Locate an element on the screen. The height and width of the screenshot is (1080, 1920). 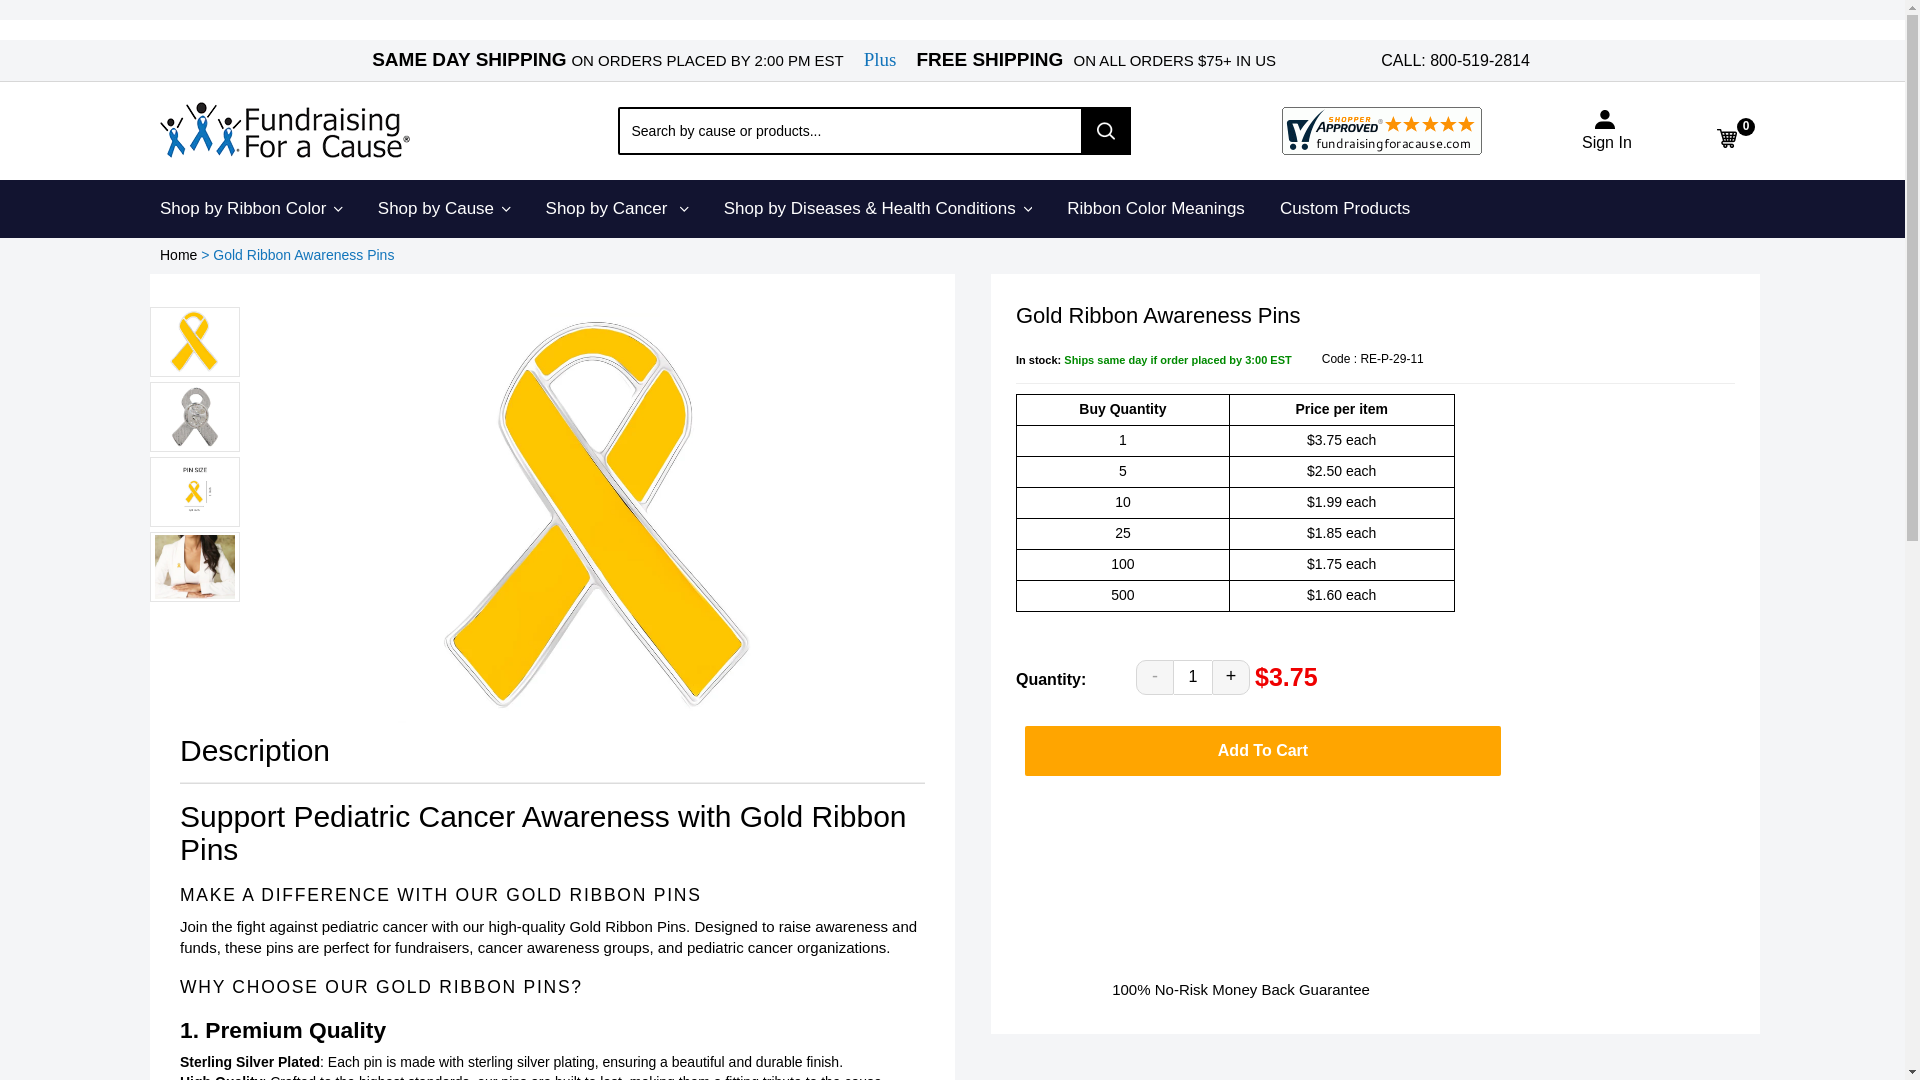
- is located at coordinates (1154, 677).